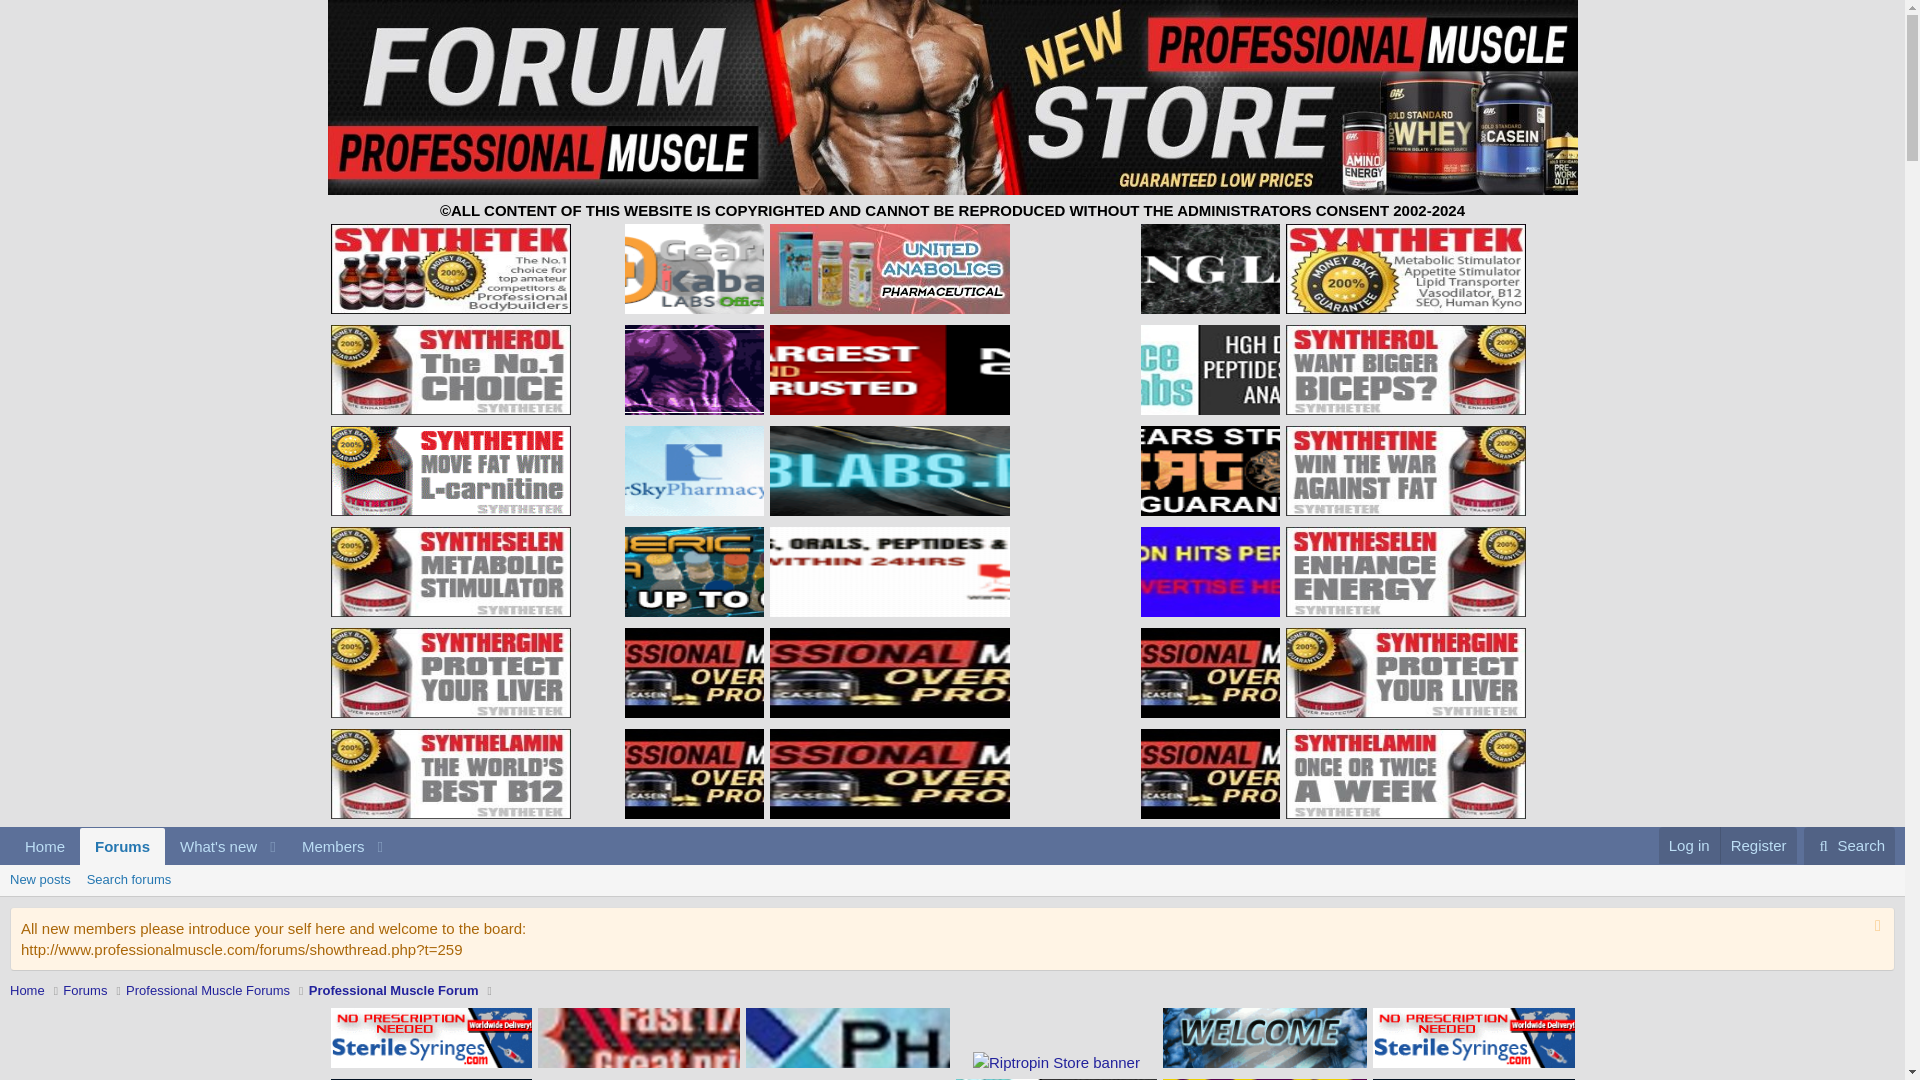  What do you see at coordinates (889, 268) in the screenshot?
I see `Synthetek Industries` at bounding box center [889, 268].